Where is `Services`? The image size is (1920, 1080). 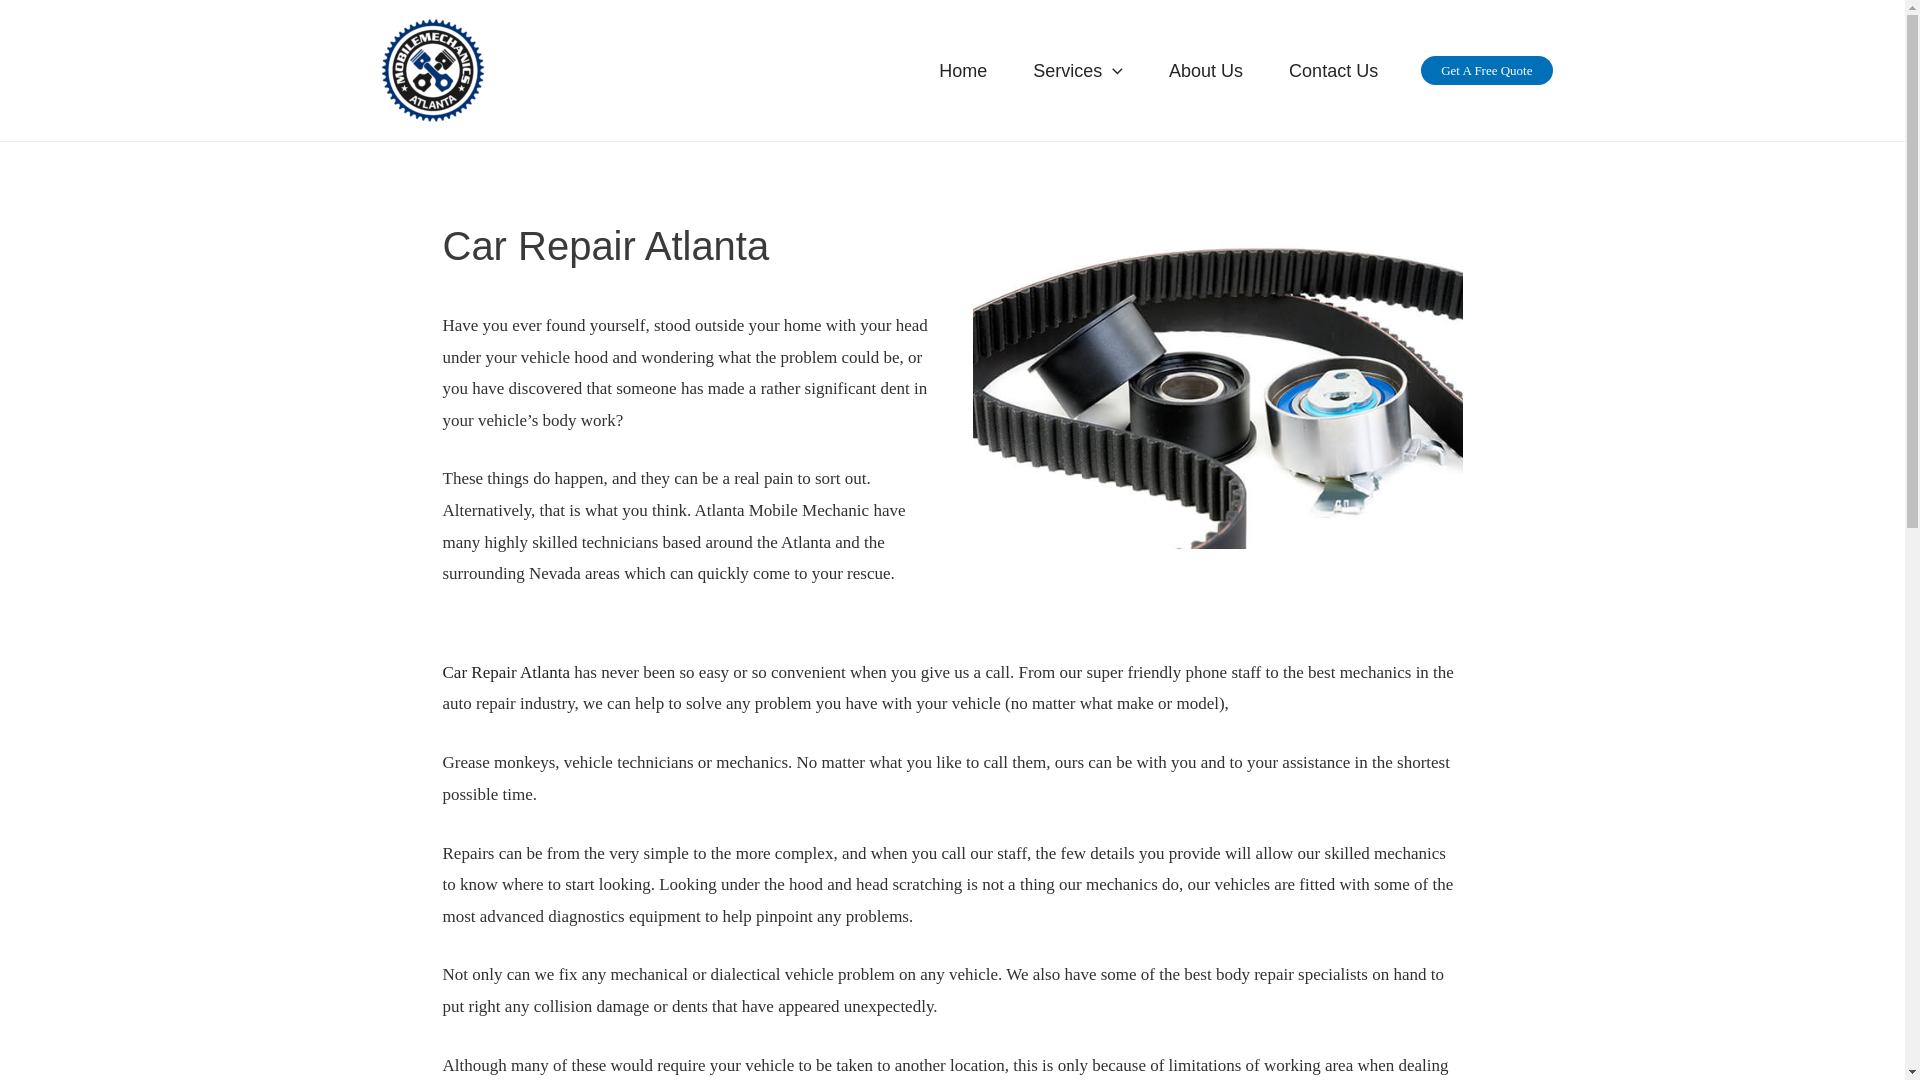
Services is located at coordinates (1078, 71).